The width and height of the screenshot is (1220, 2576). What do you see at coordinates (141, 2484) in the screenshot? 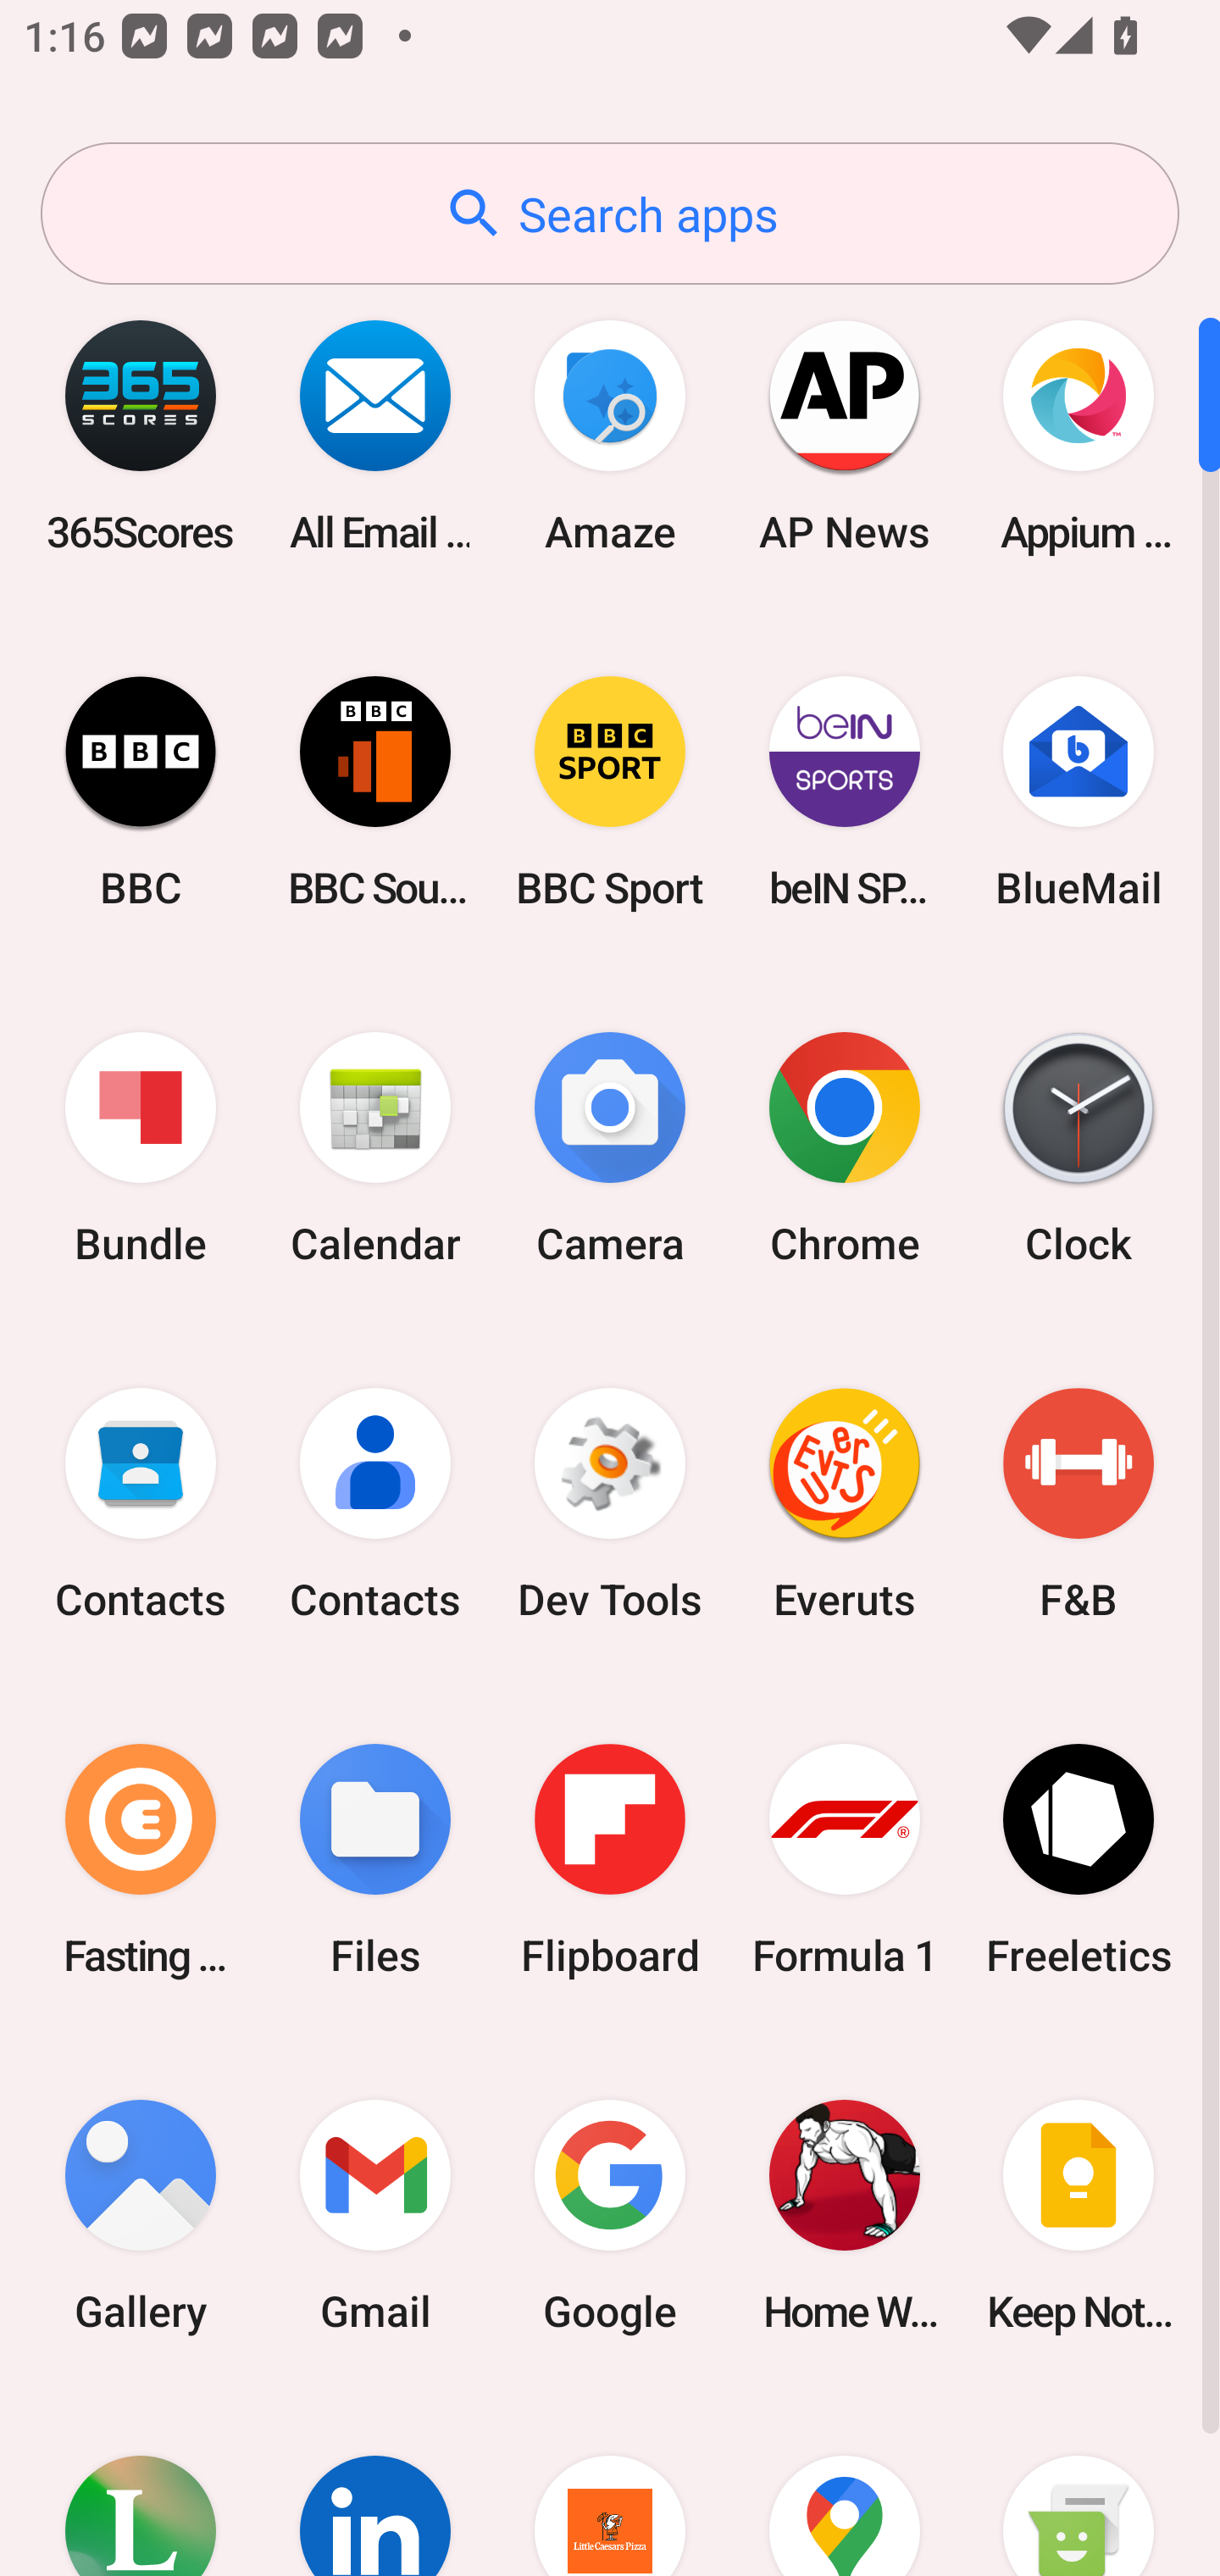
I see `Lifesum` at bounding box center [141, 2484].